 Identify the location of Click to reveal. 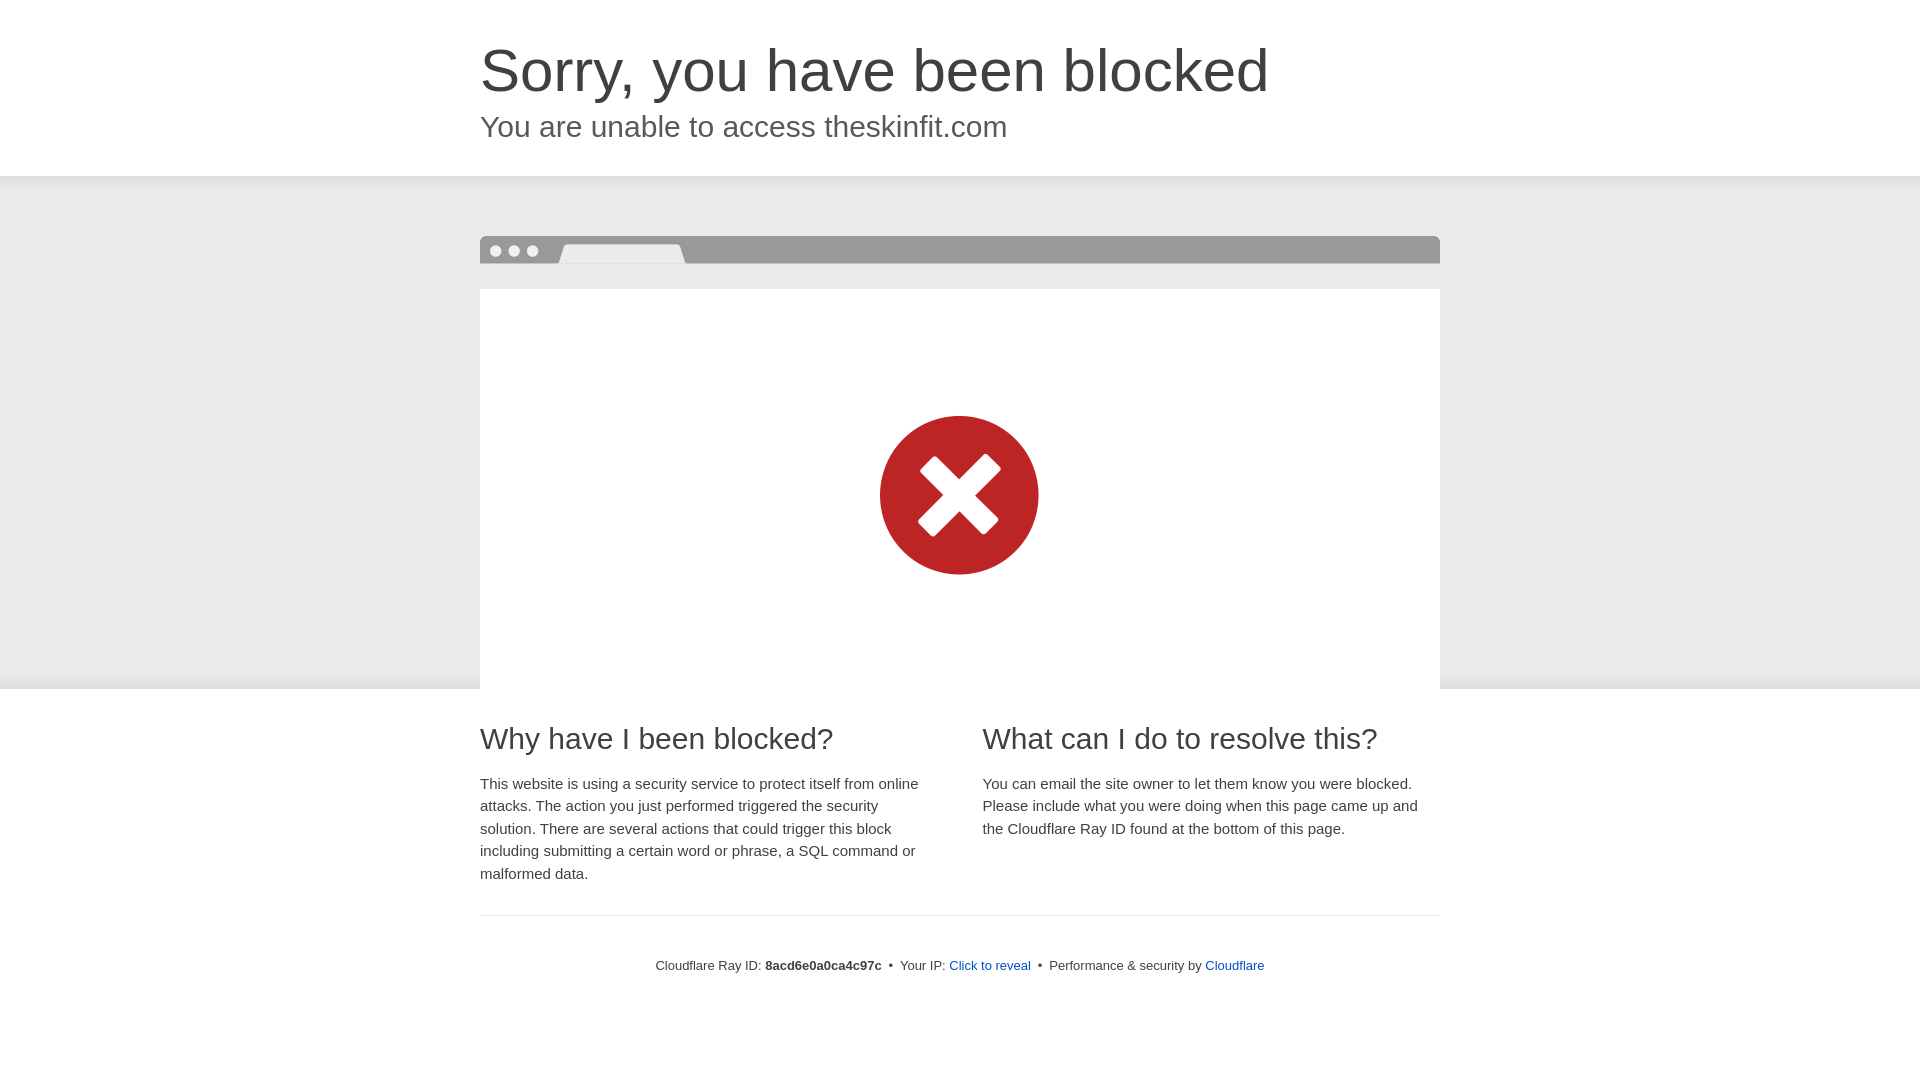
(990, 966).